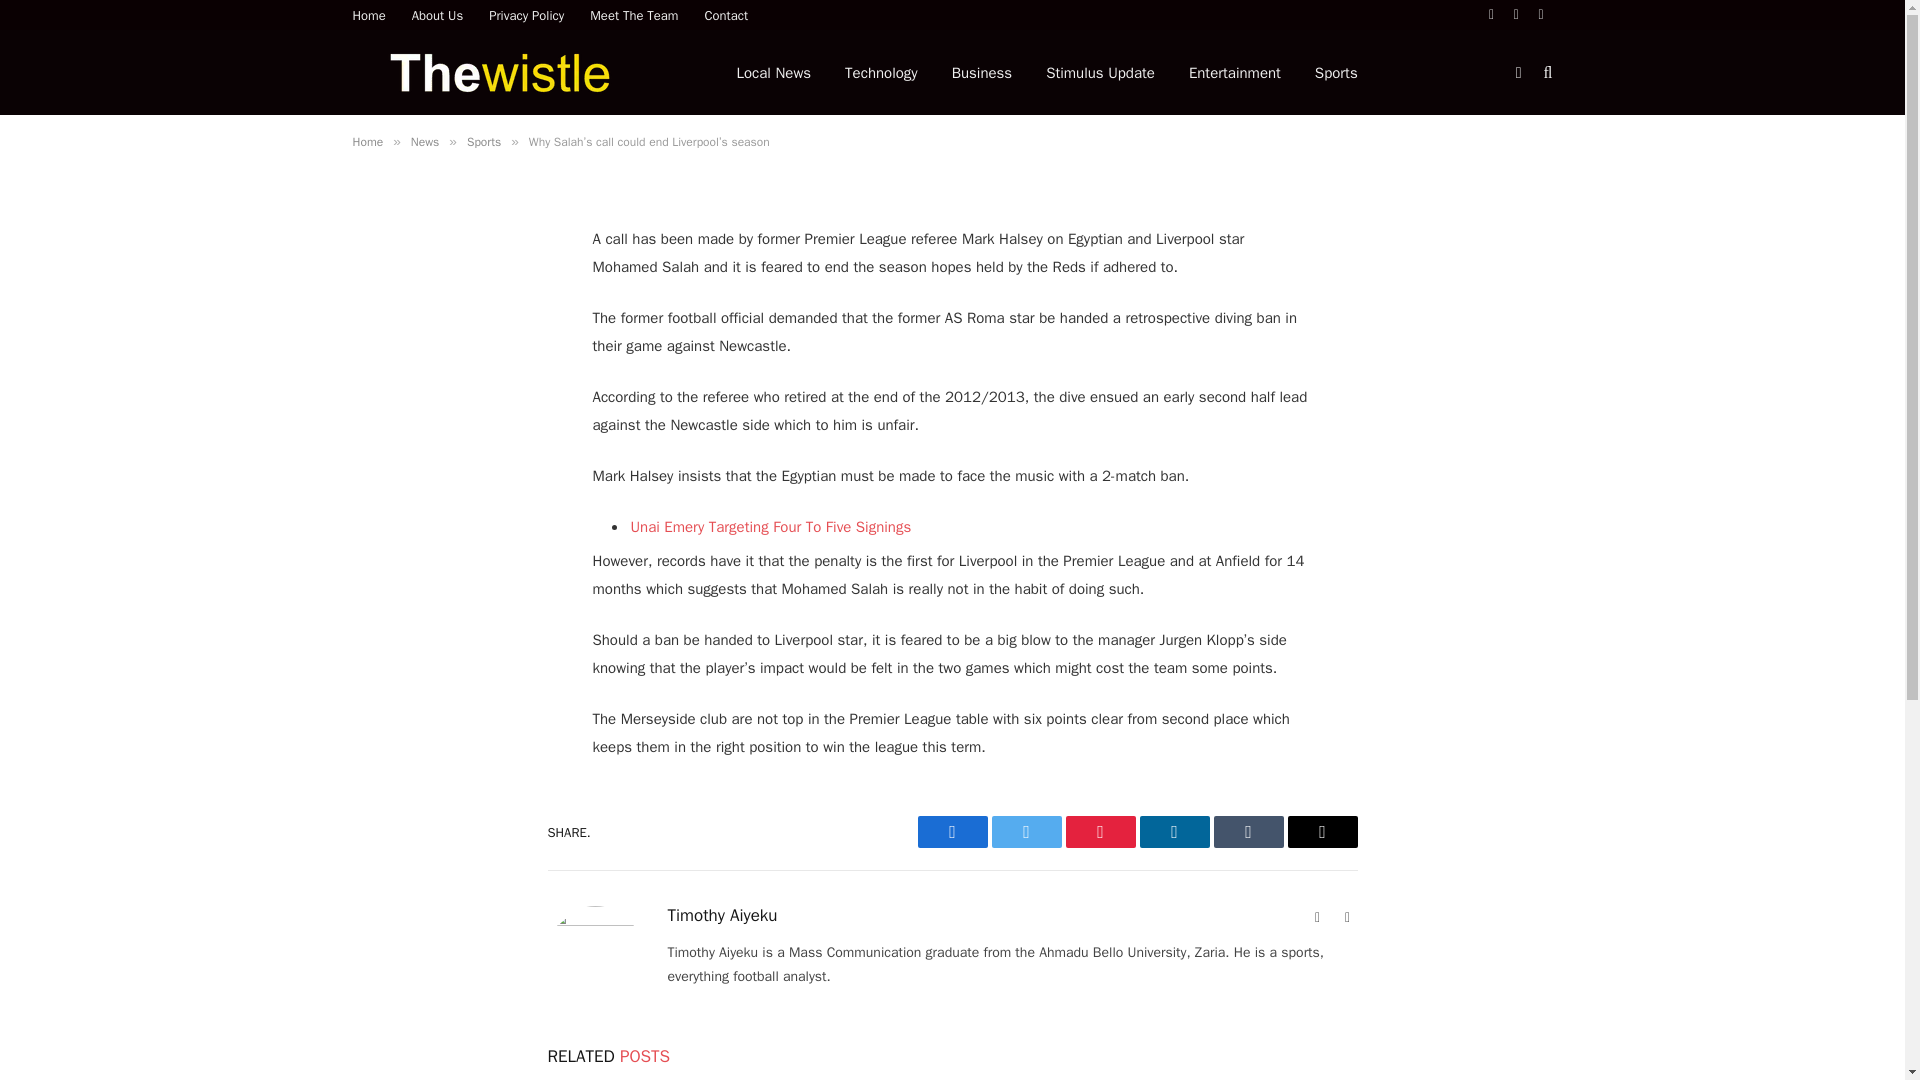 The image size is (1920, 1080). Describe the element at coordinates (774, 72) in the screenshot. I see `Local News` at that location.